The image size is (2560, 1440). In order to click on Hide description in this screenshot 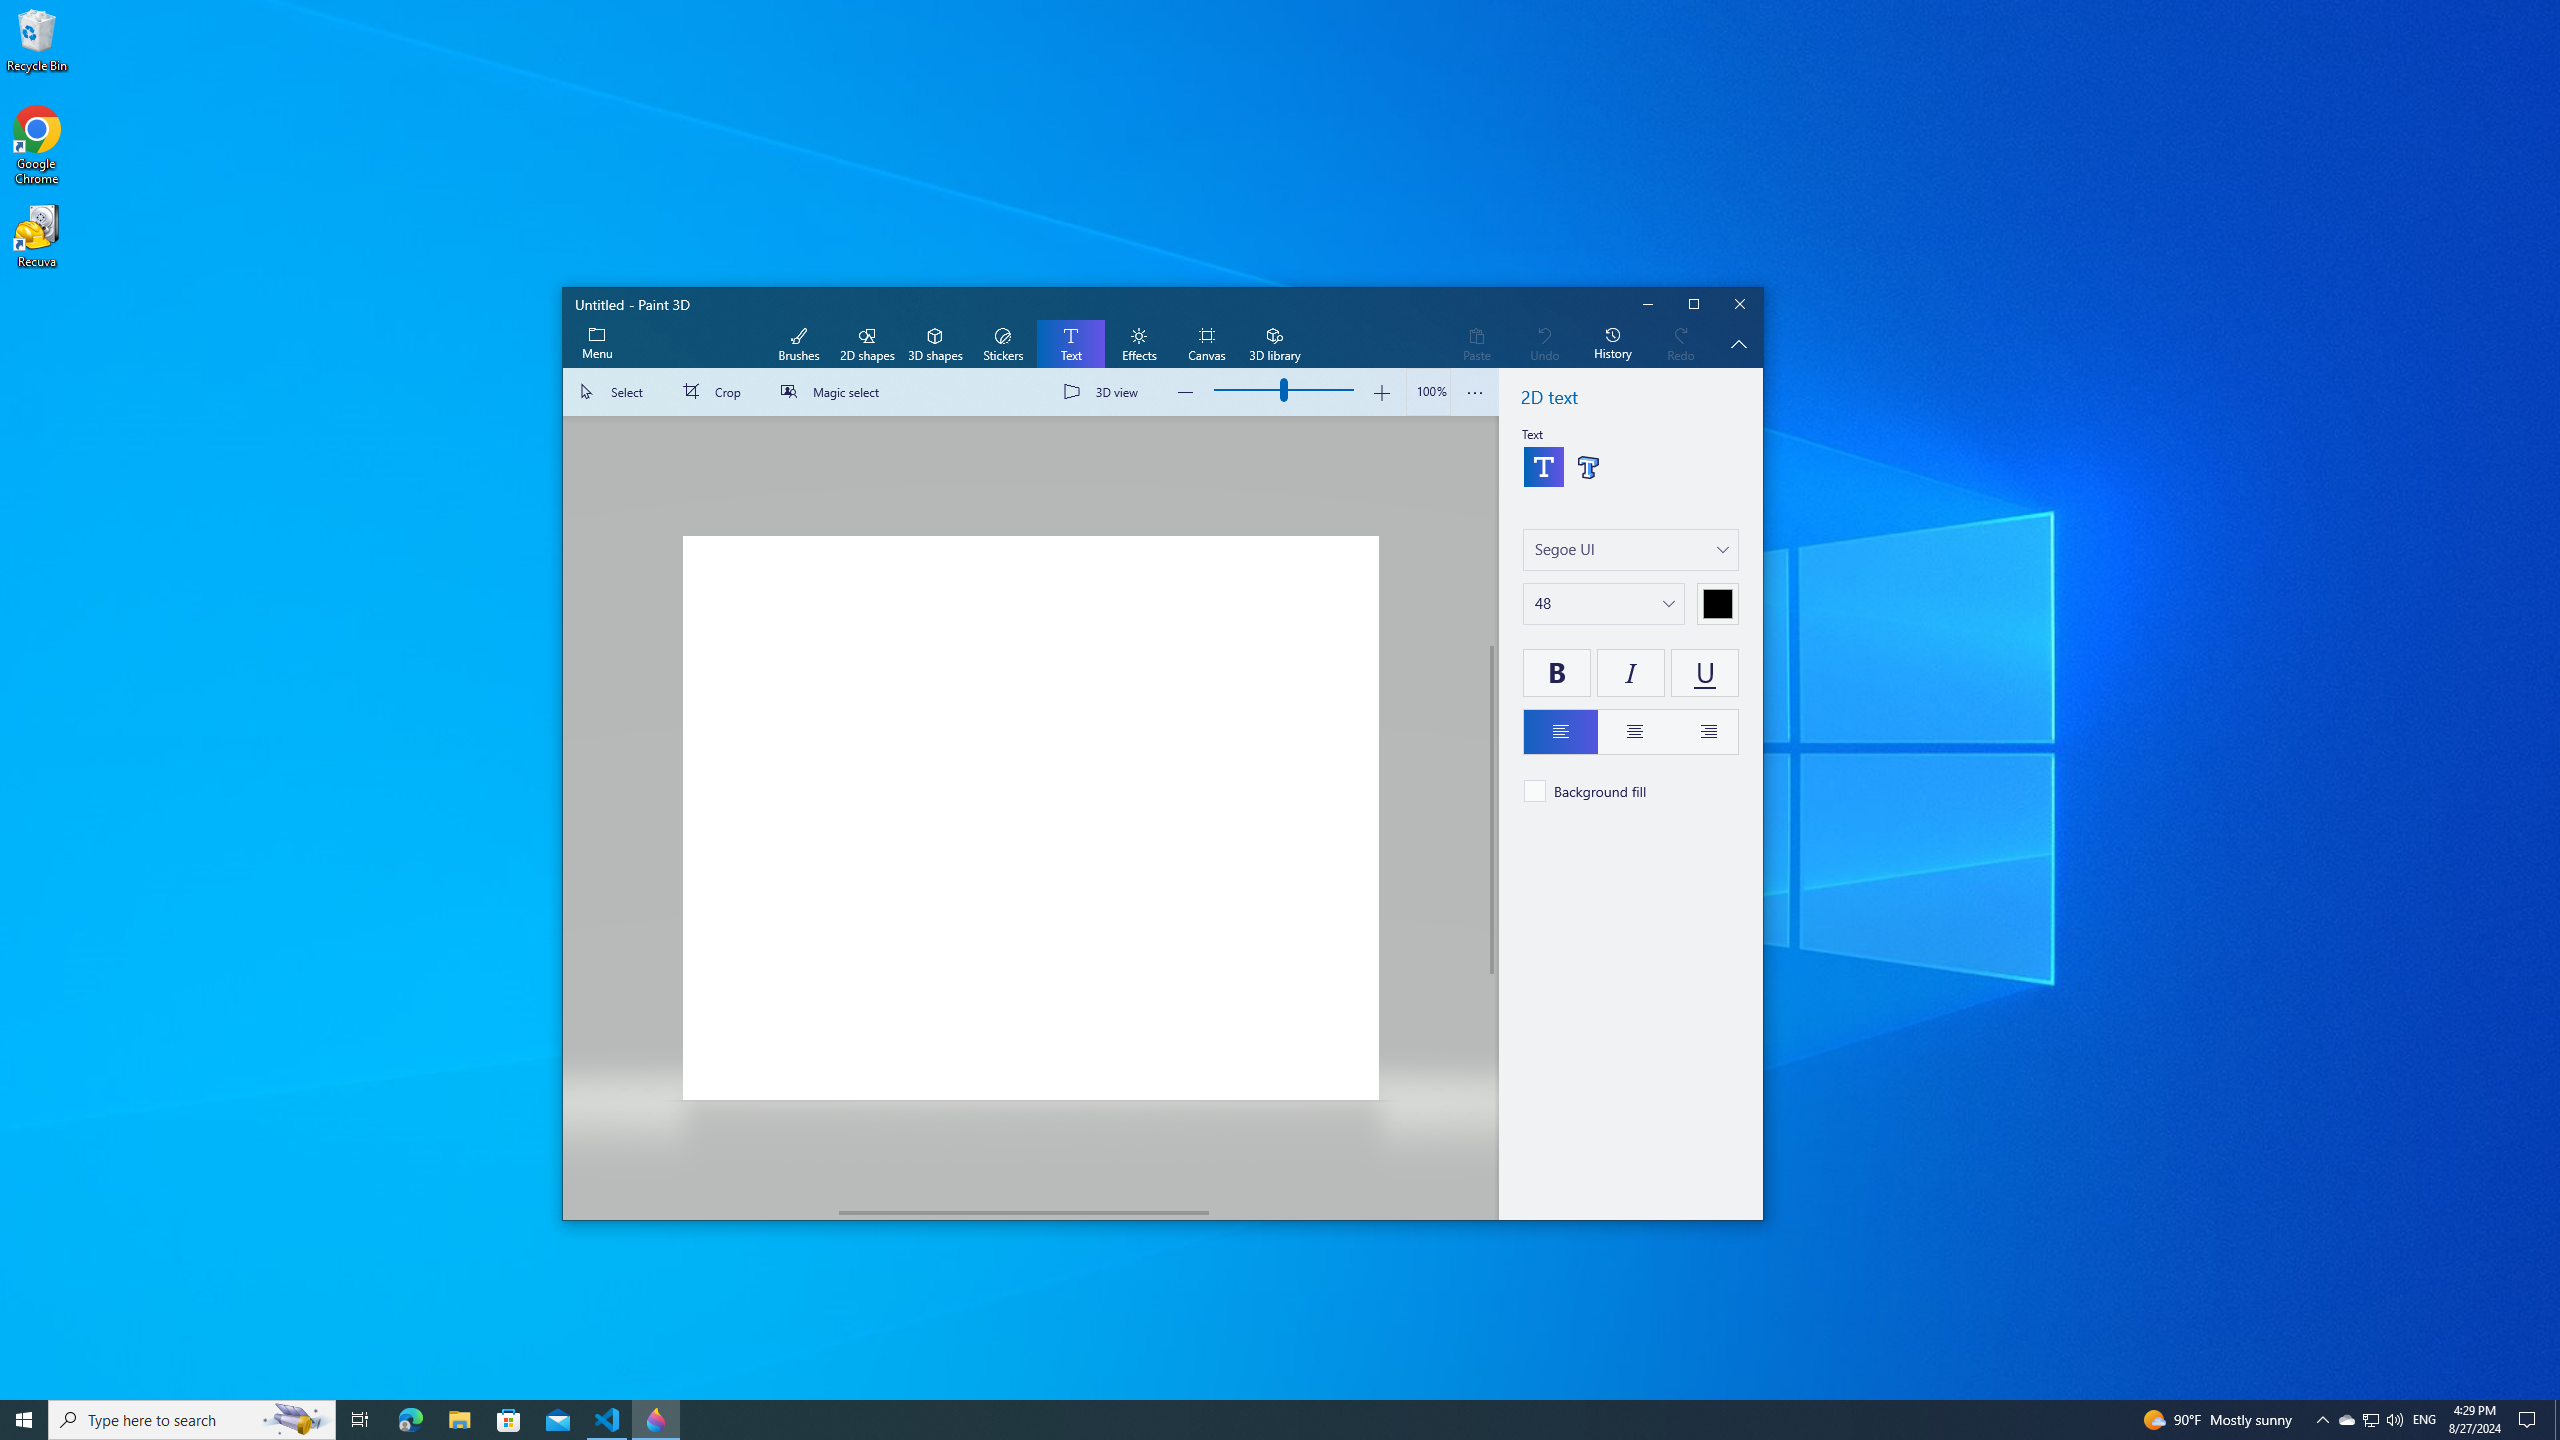, I will do `click(1739, 344)`.